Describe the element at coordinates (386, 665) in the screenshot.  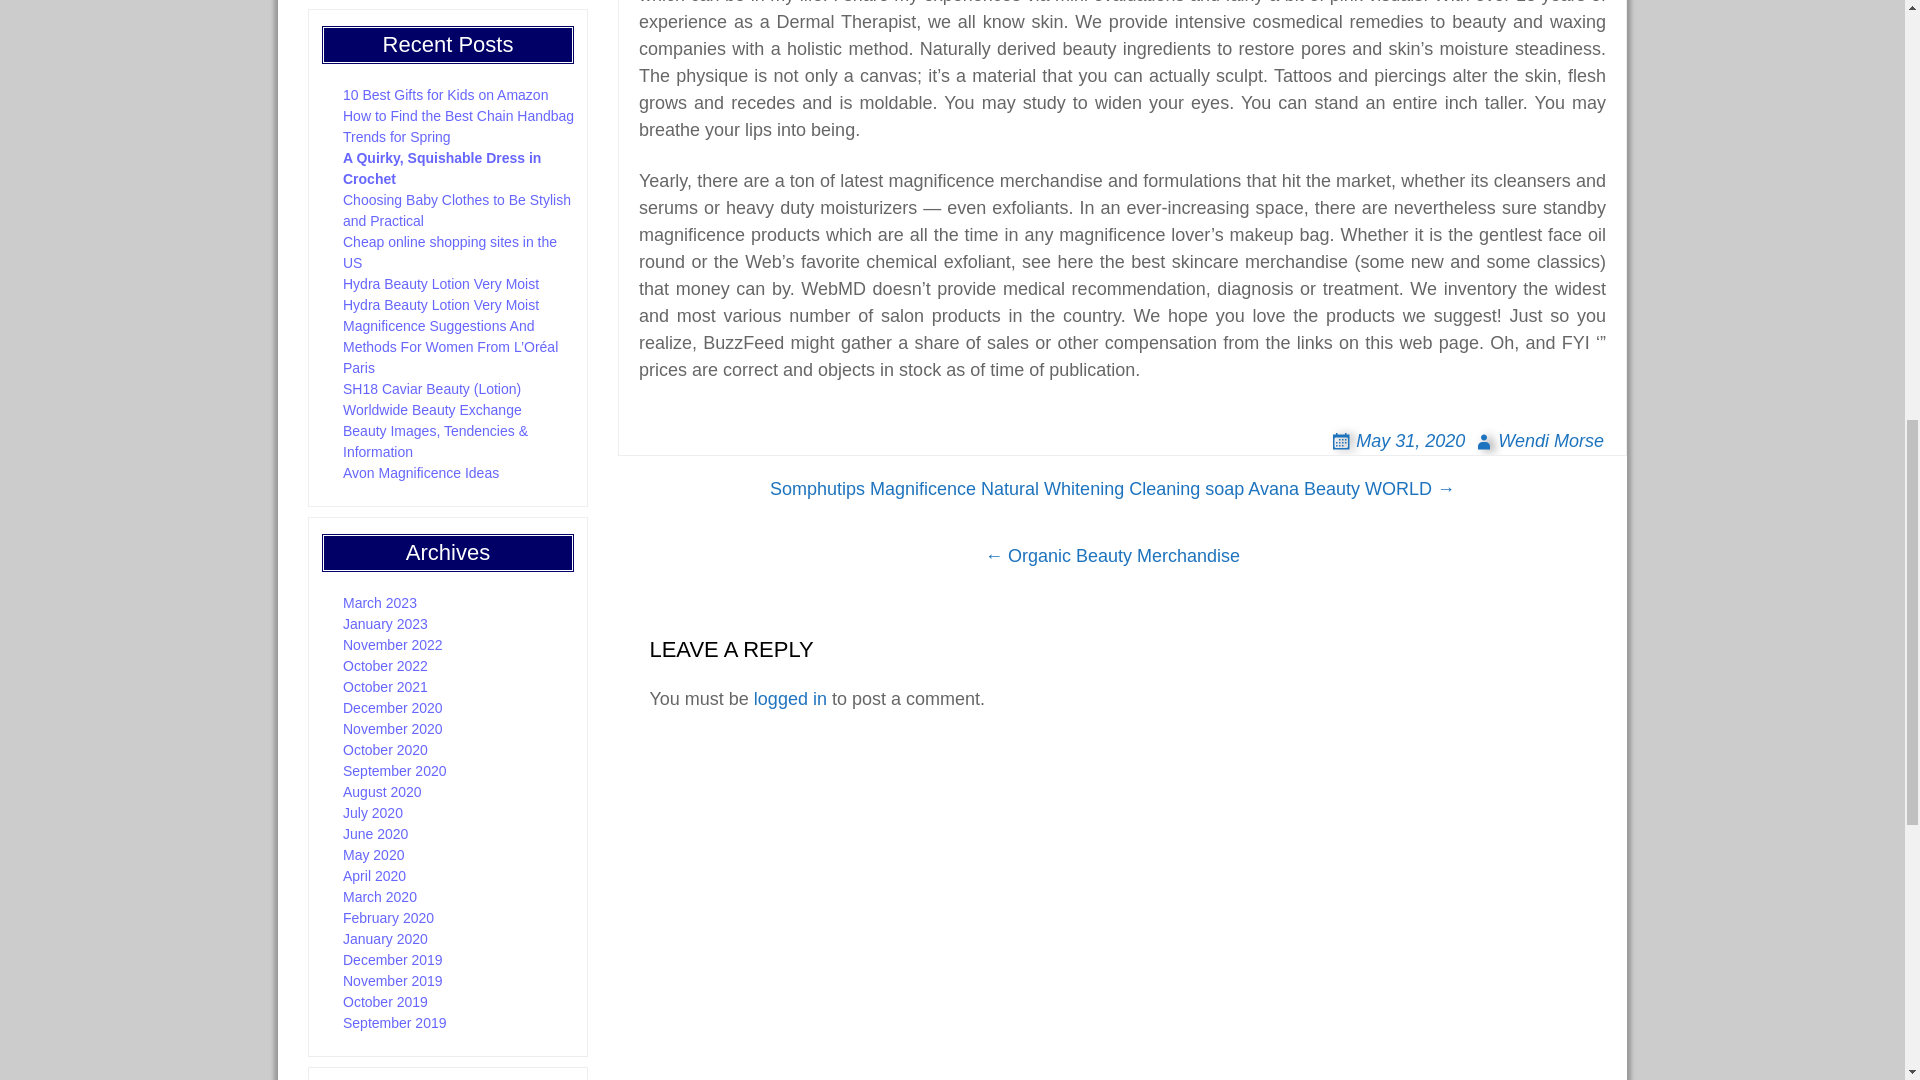
I see `October 2022` at that location.